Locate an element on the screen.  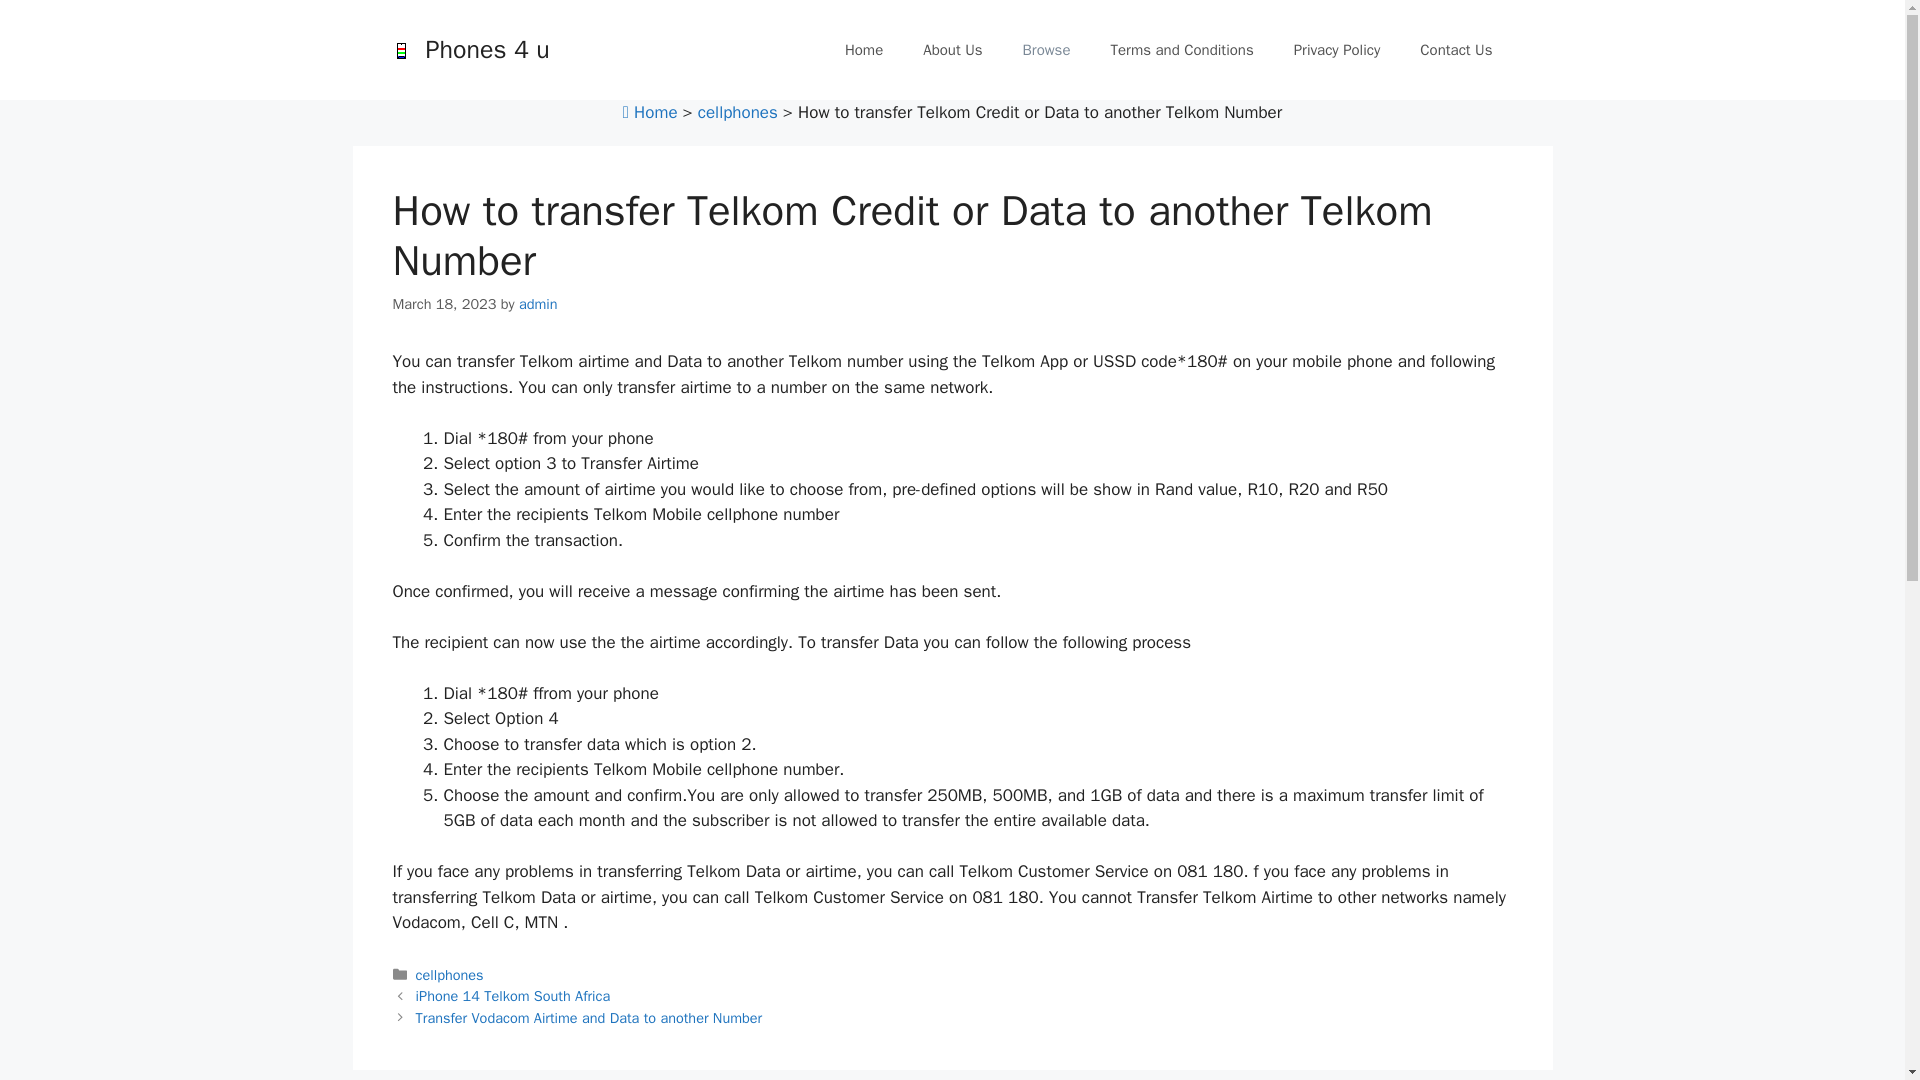
Transfer Vodacom Airtime and Data to another Number is located at coordinates (589, 1018).